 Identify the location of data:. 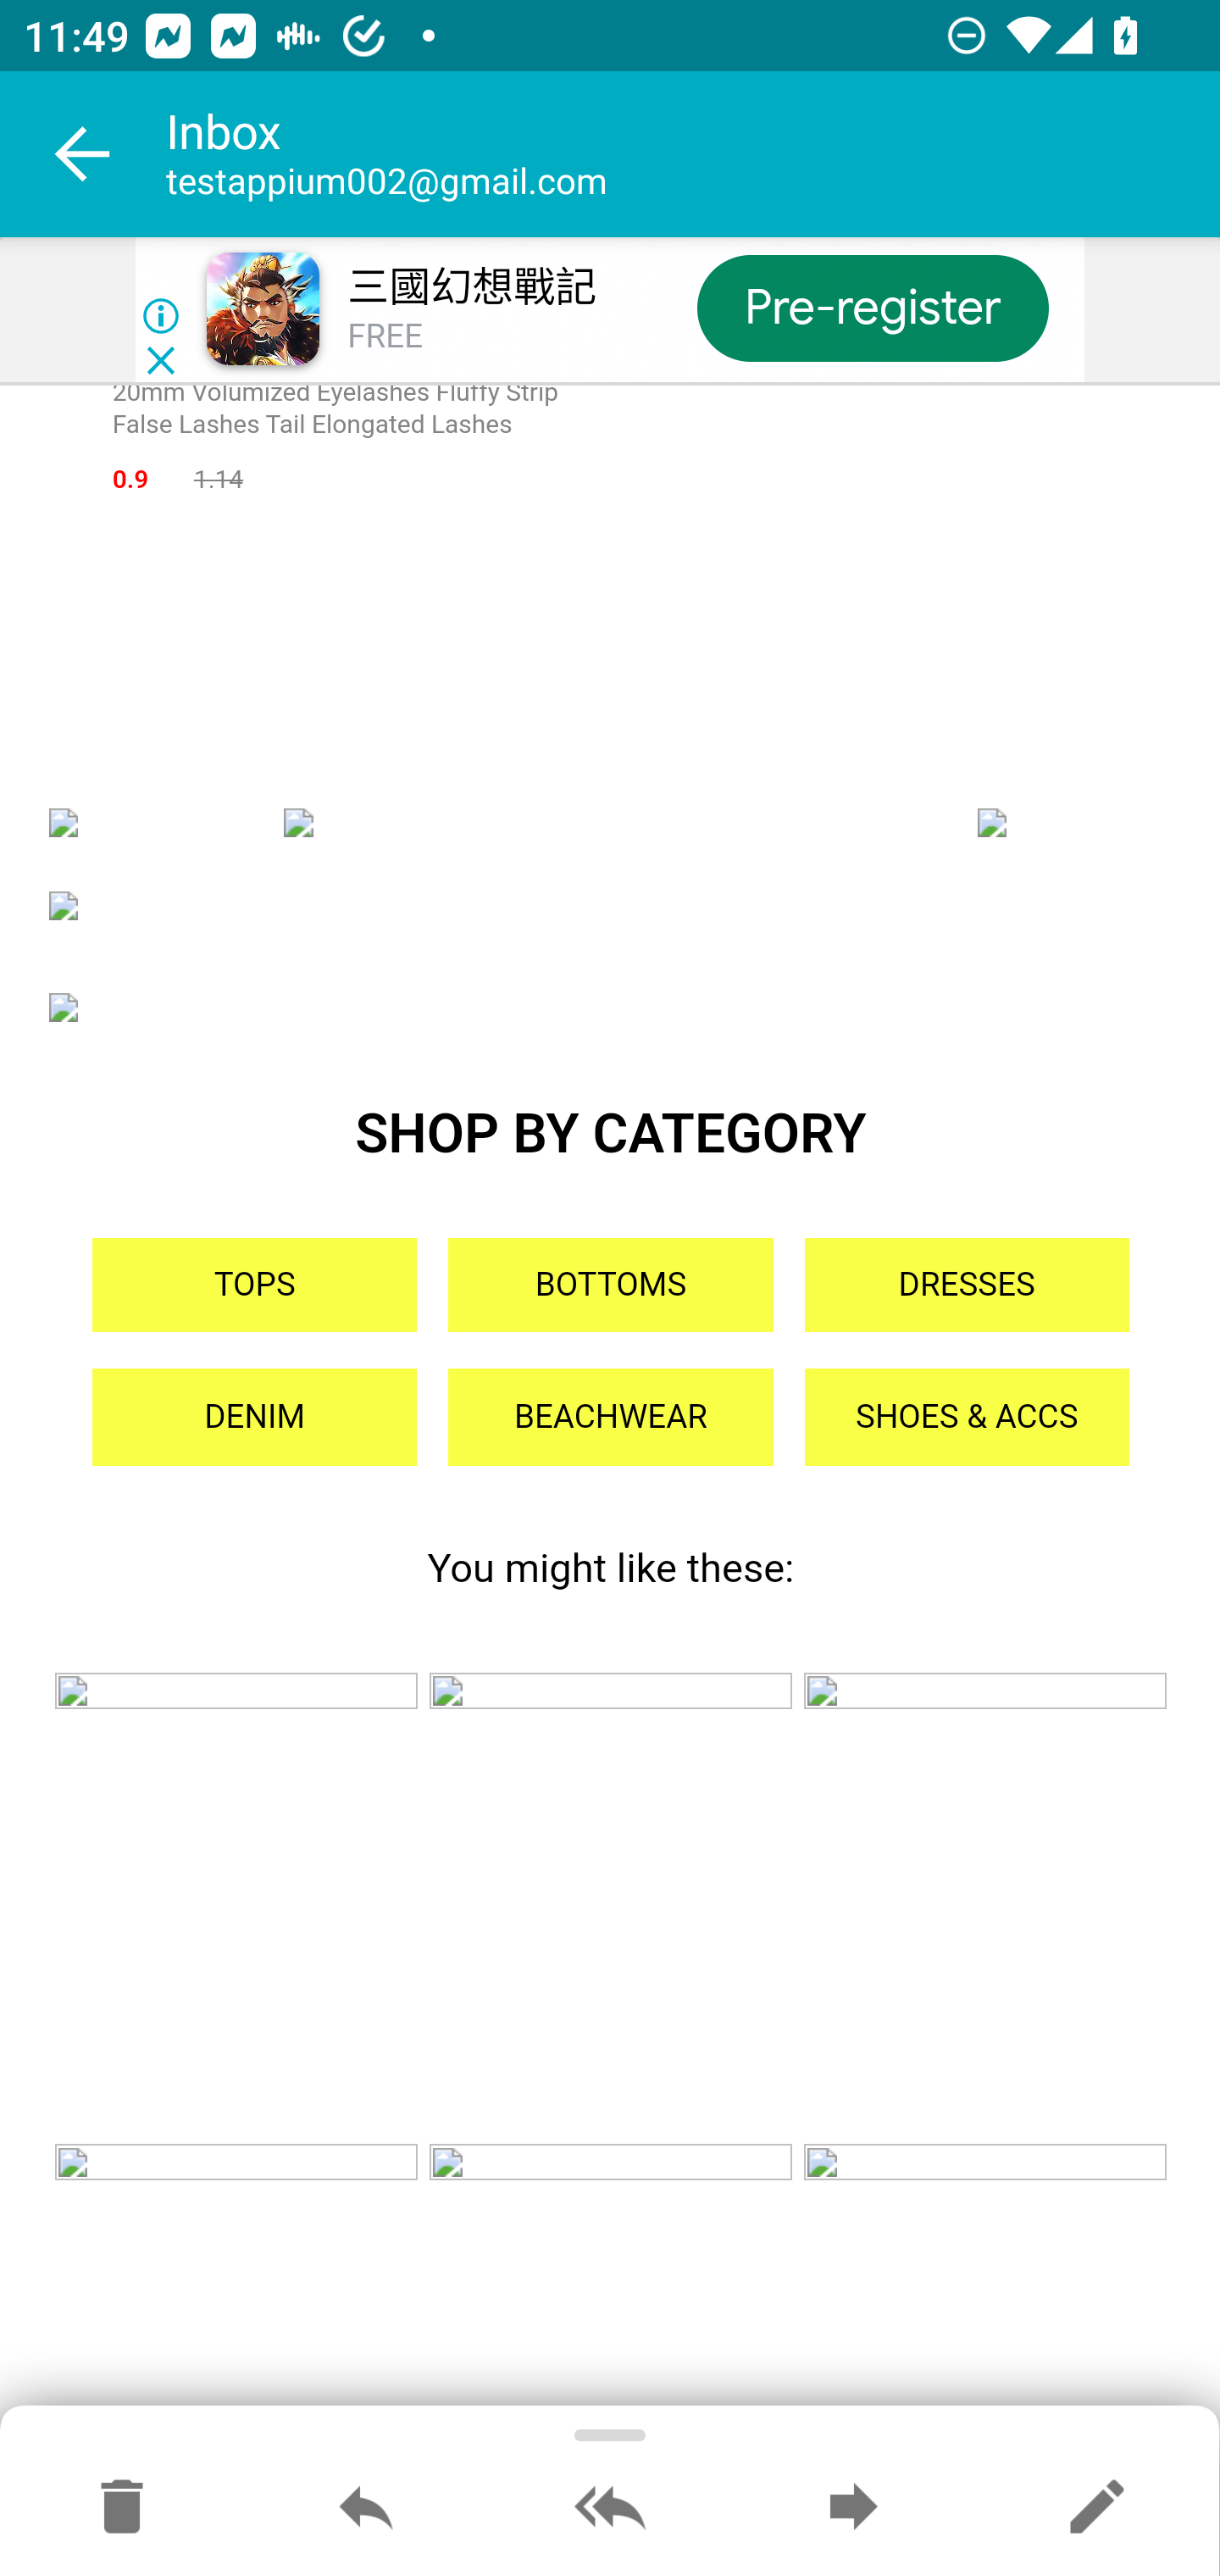
(610, 2281).